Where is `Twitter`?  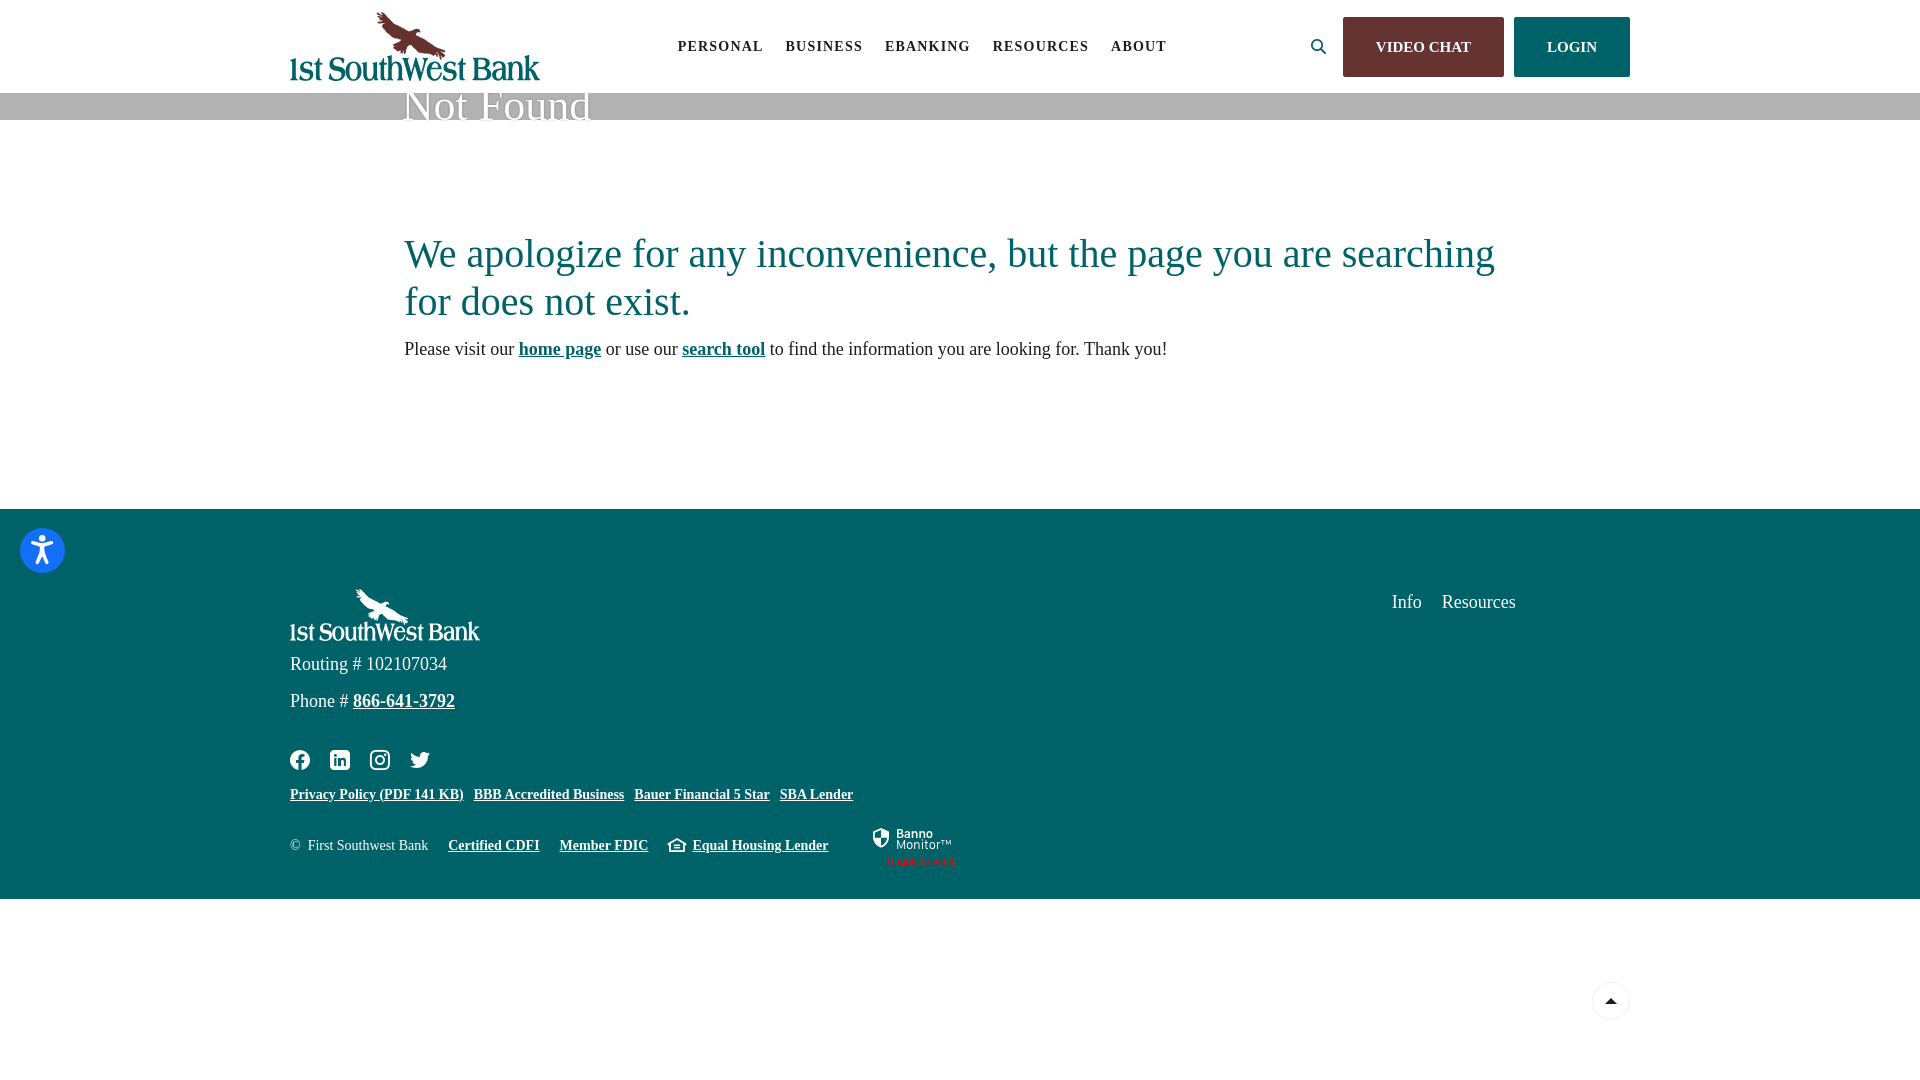
Twitter is located at coordinates (420, 760).